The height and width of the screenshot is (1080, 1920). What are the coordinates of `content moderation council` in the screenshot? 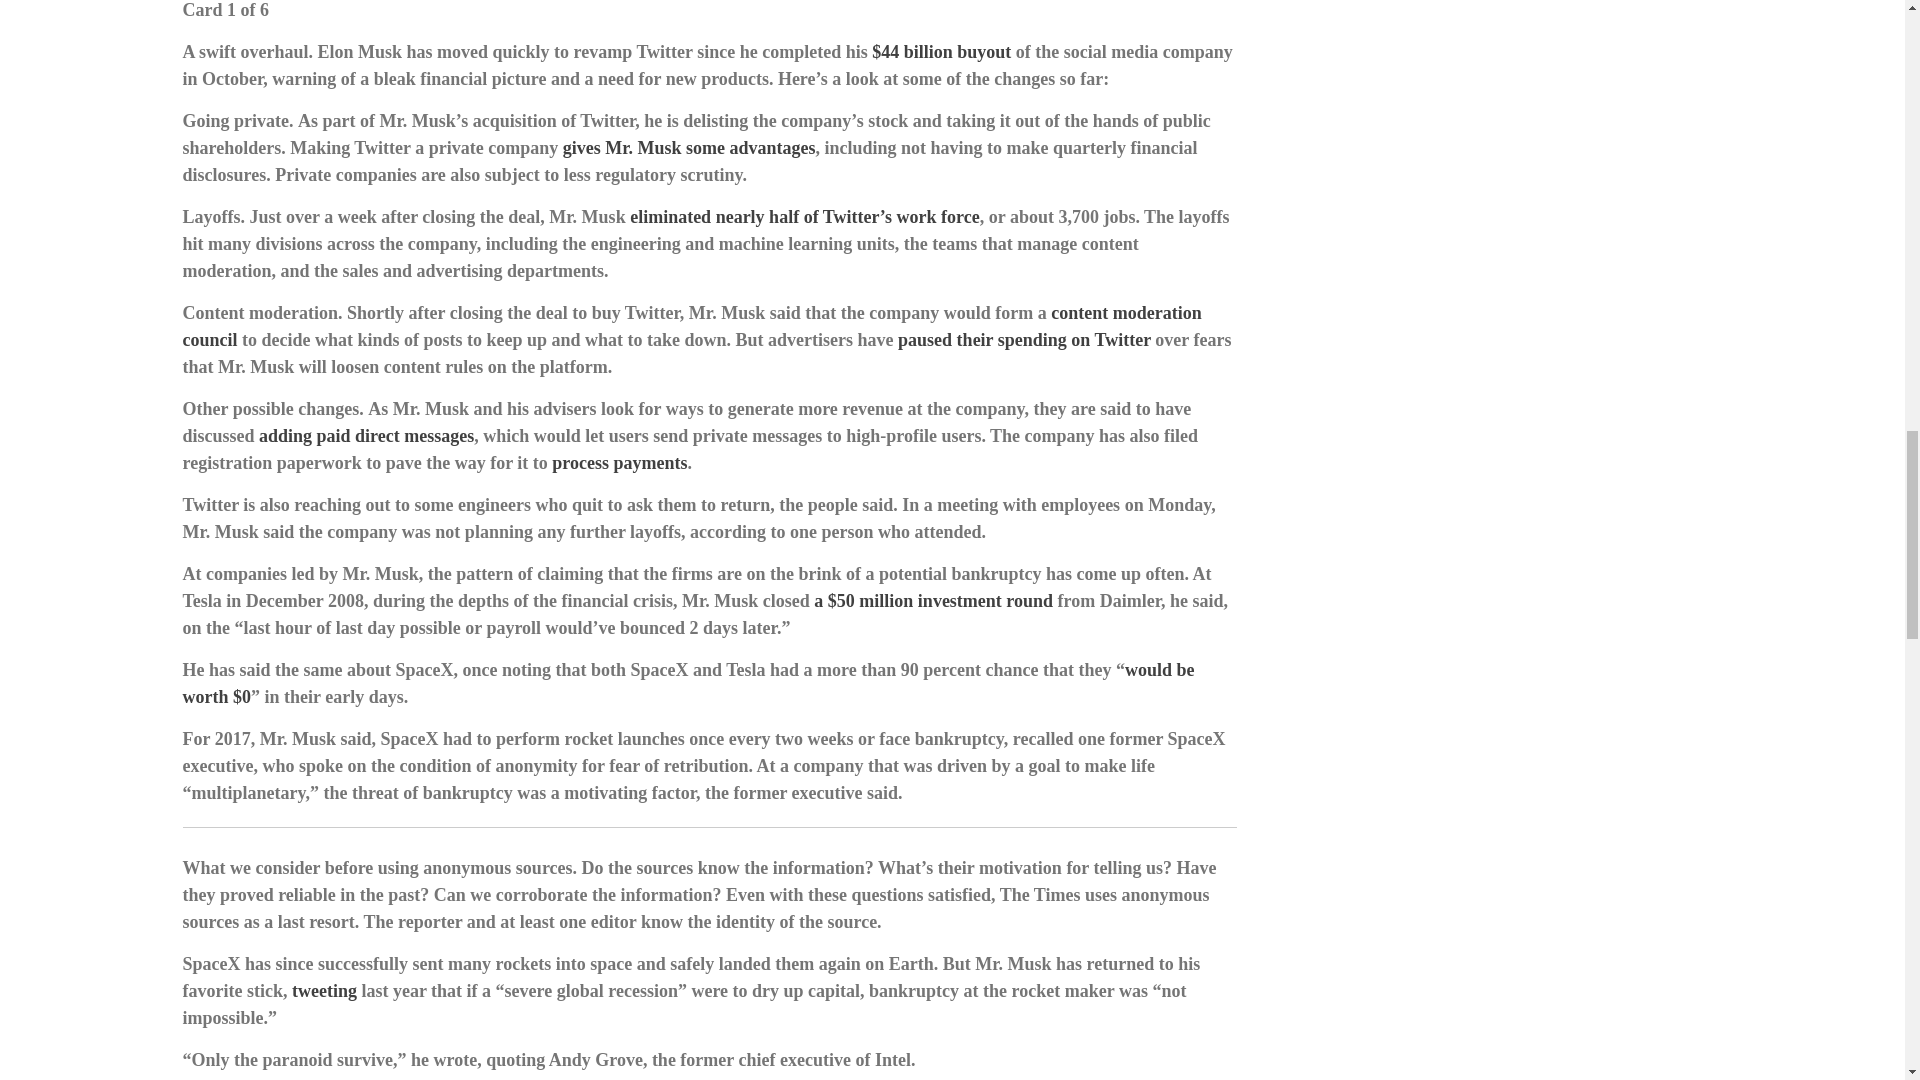 It's located at (692, 326).